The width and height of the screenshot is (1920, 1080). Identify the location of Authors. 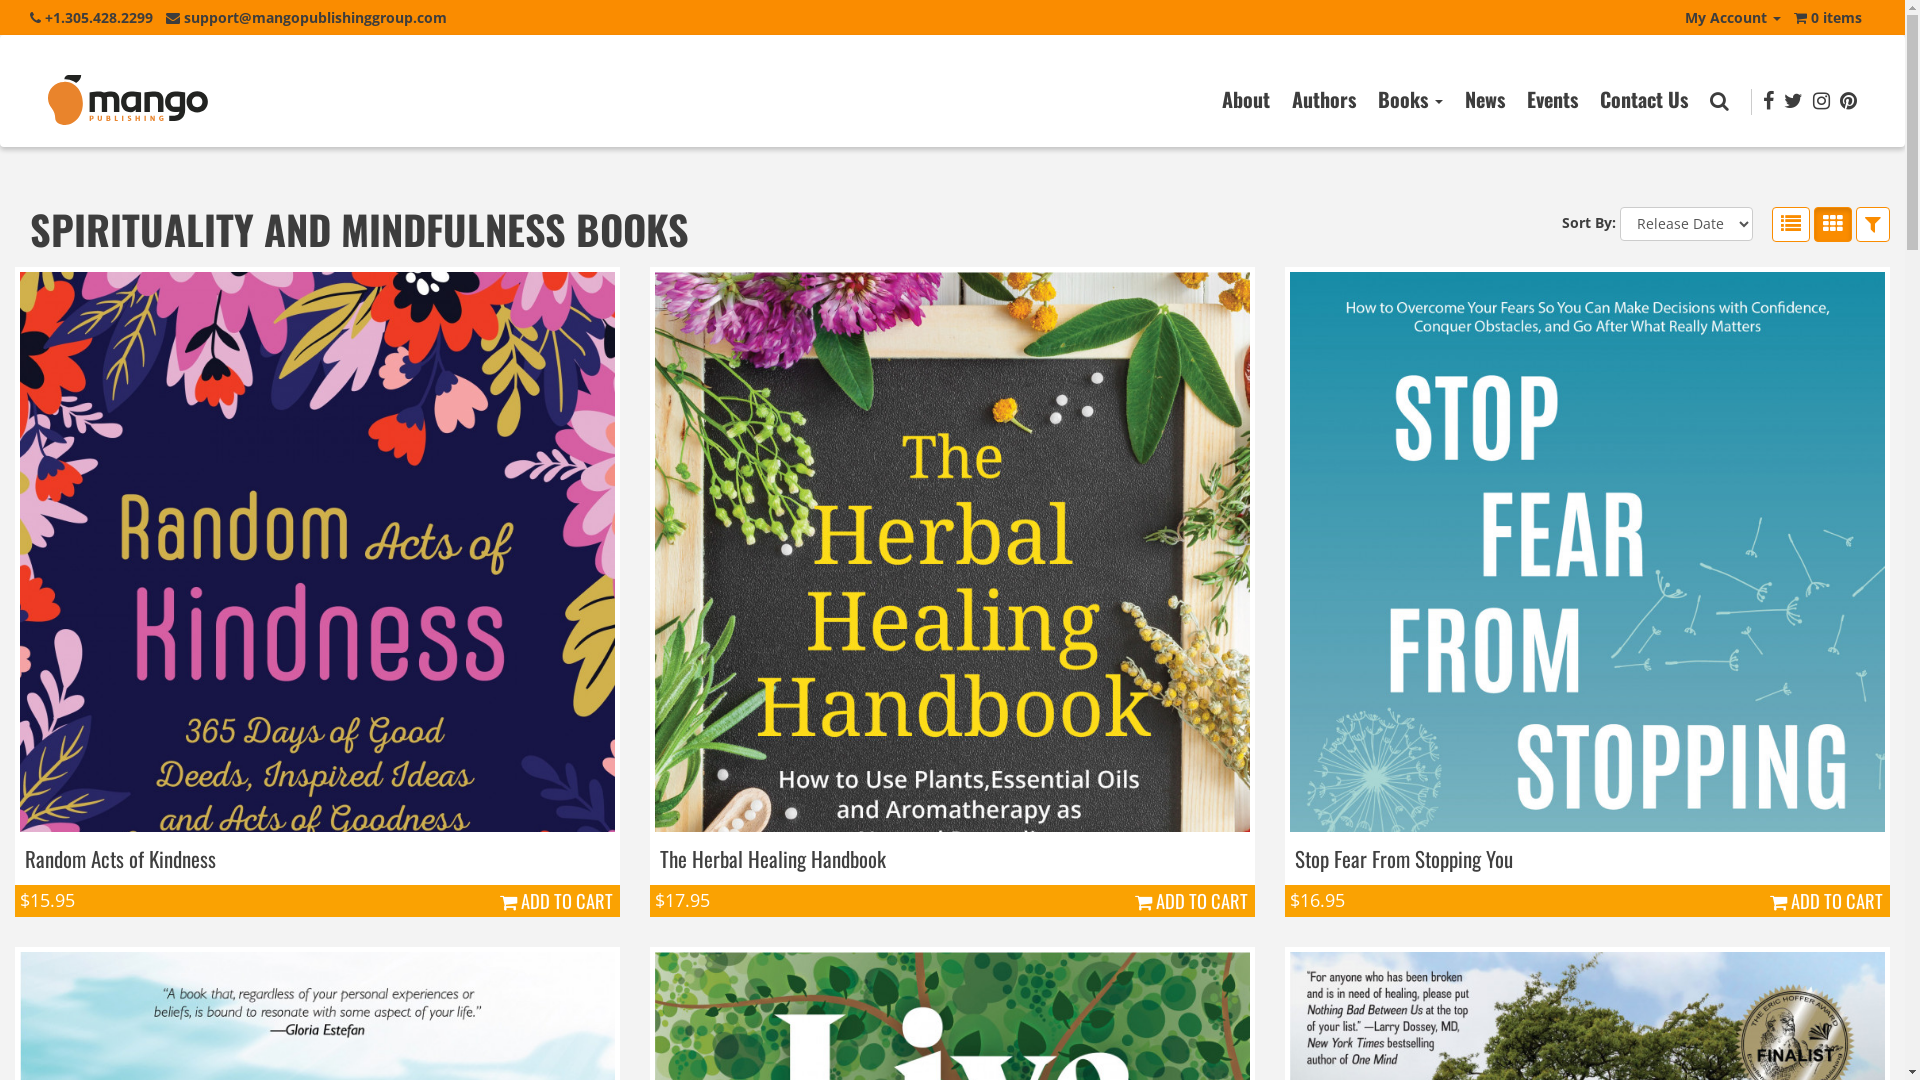
(1324, 99).